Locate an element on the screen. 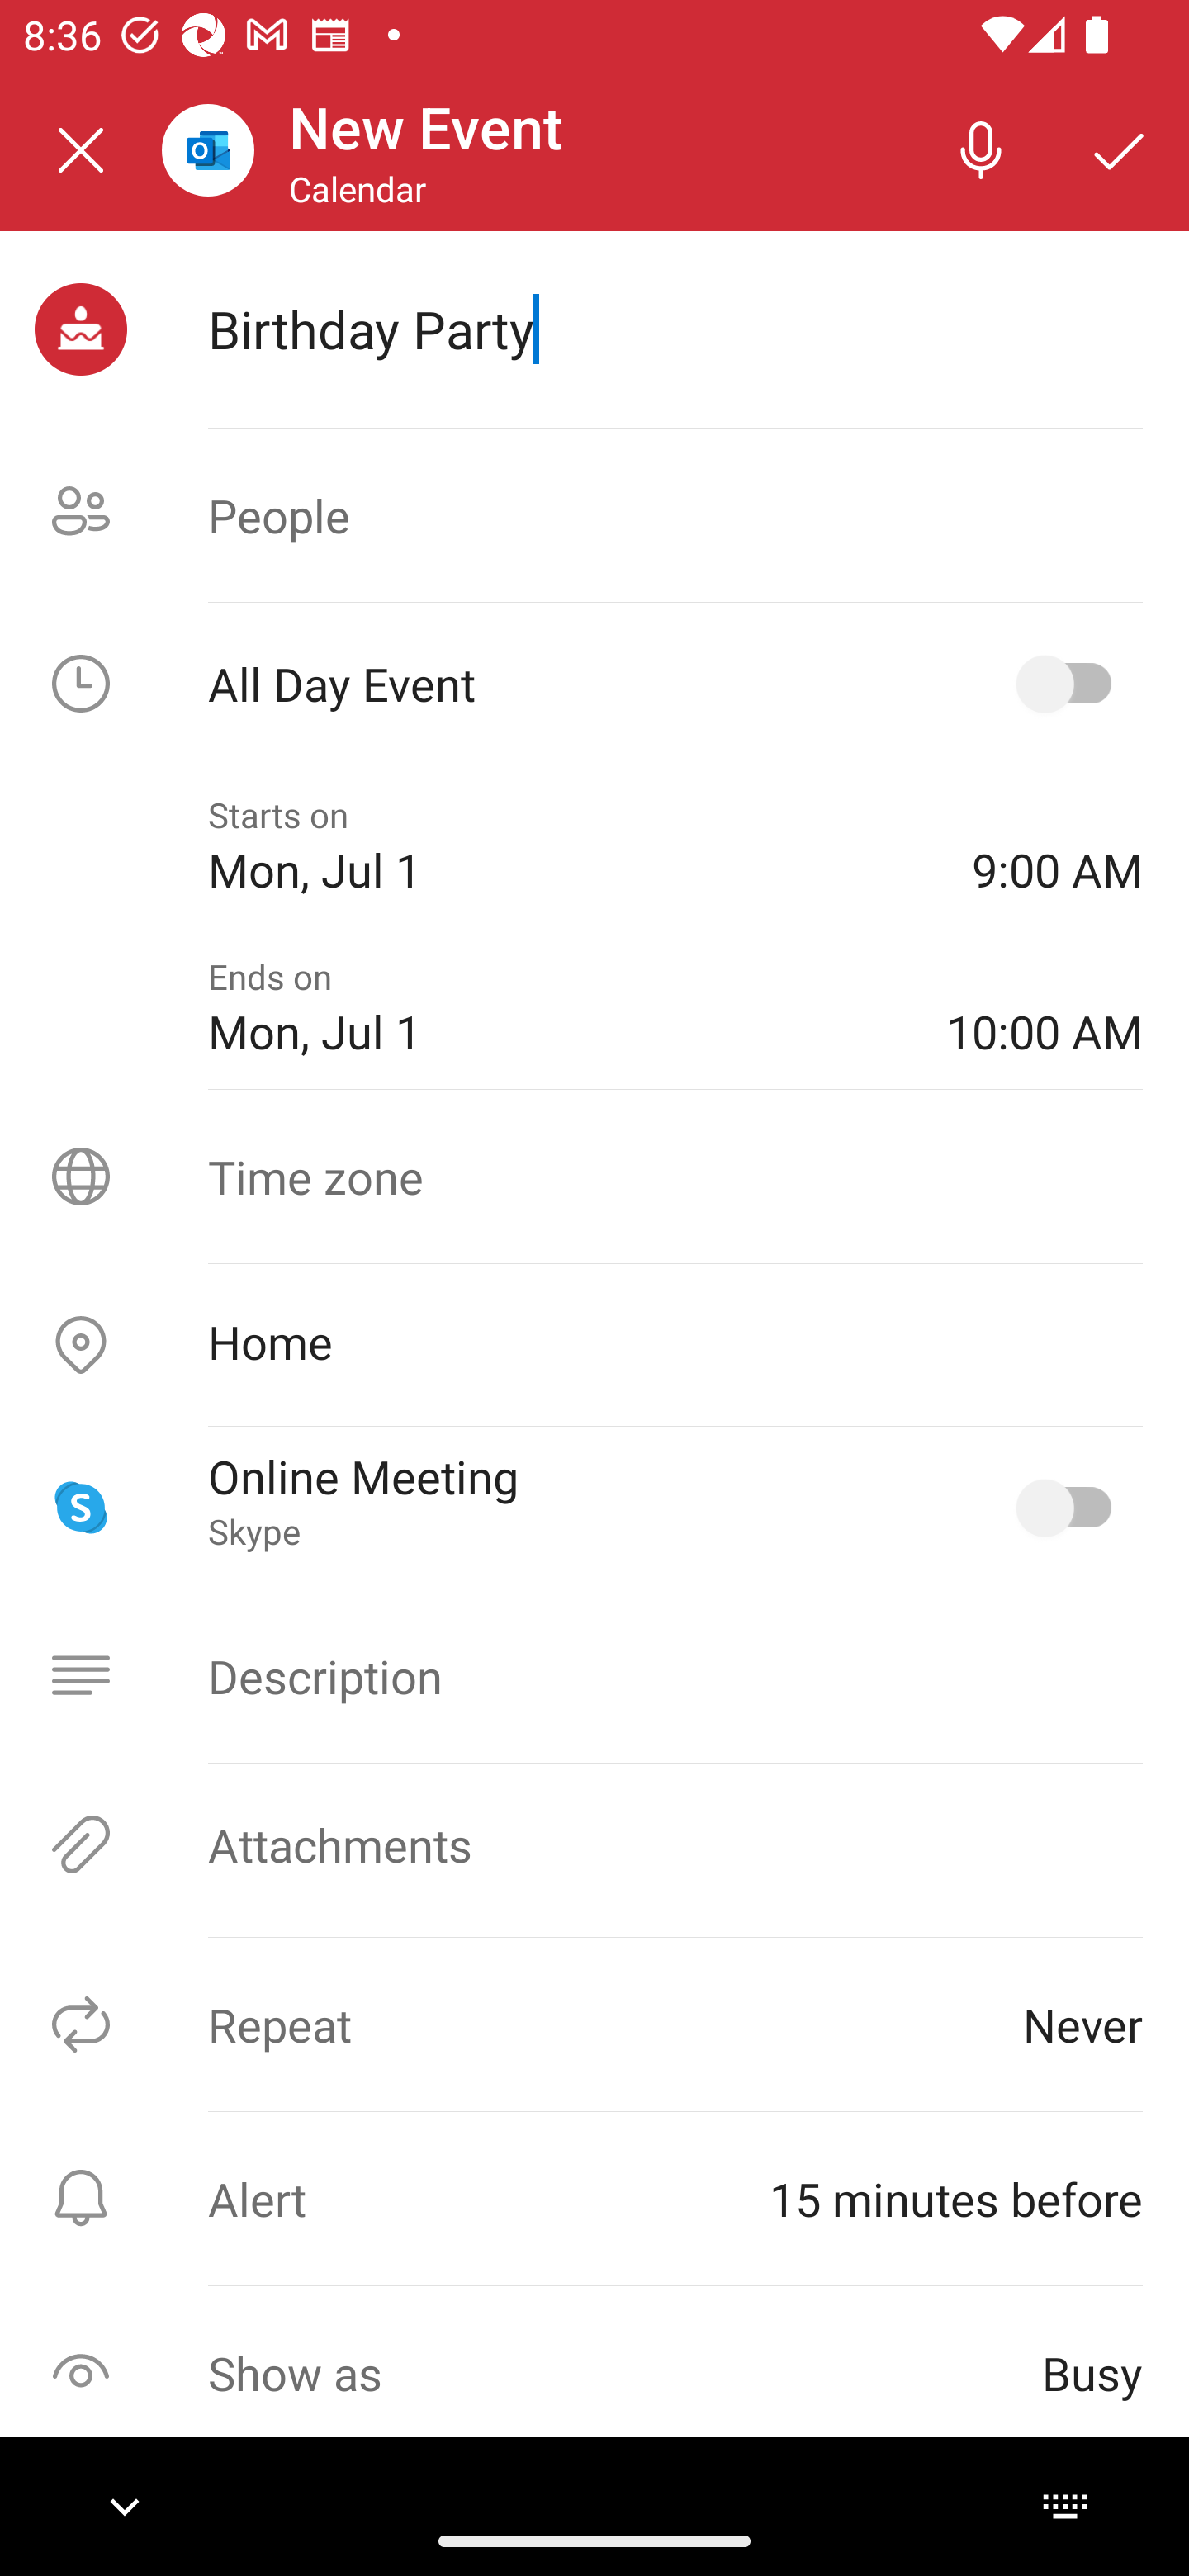 Image resolution: width=1189 pixels, height=2576 pixels. Close is located at coordinates (81, 150).